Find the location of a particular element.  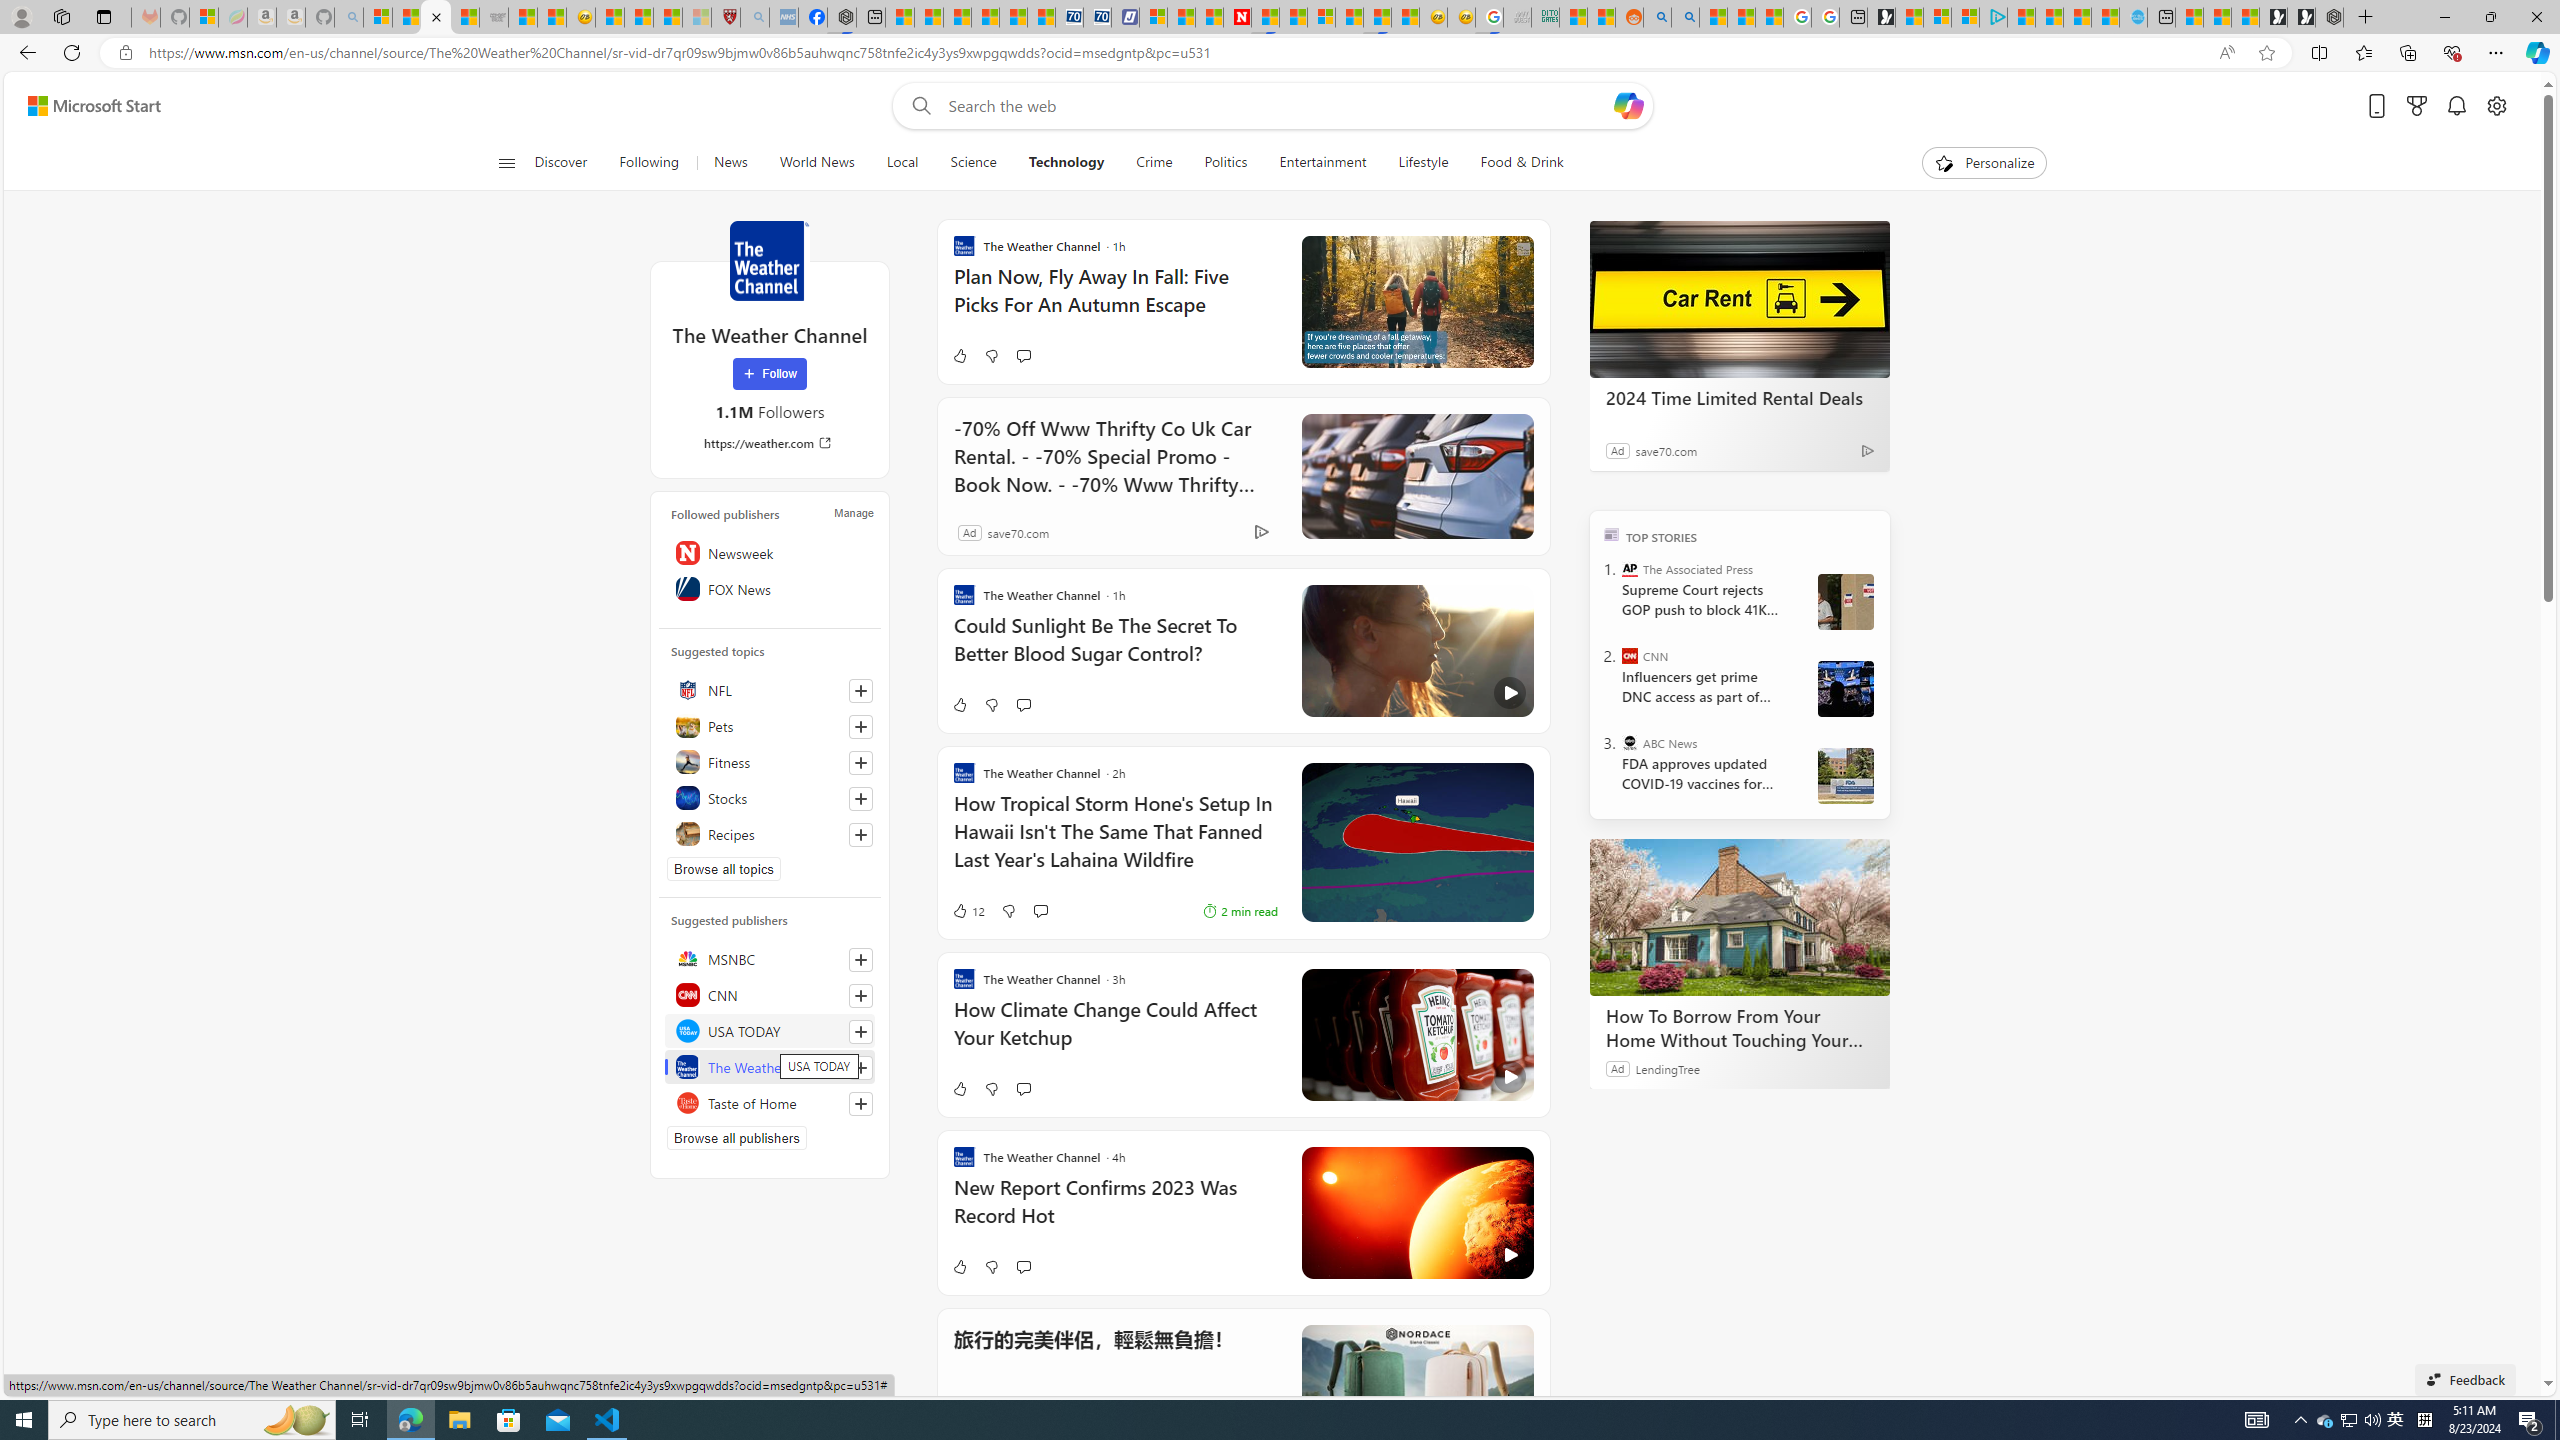

Stocks is located at coordinates (770, 798).